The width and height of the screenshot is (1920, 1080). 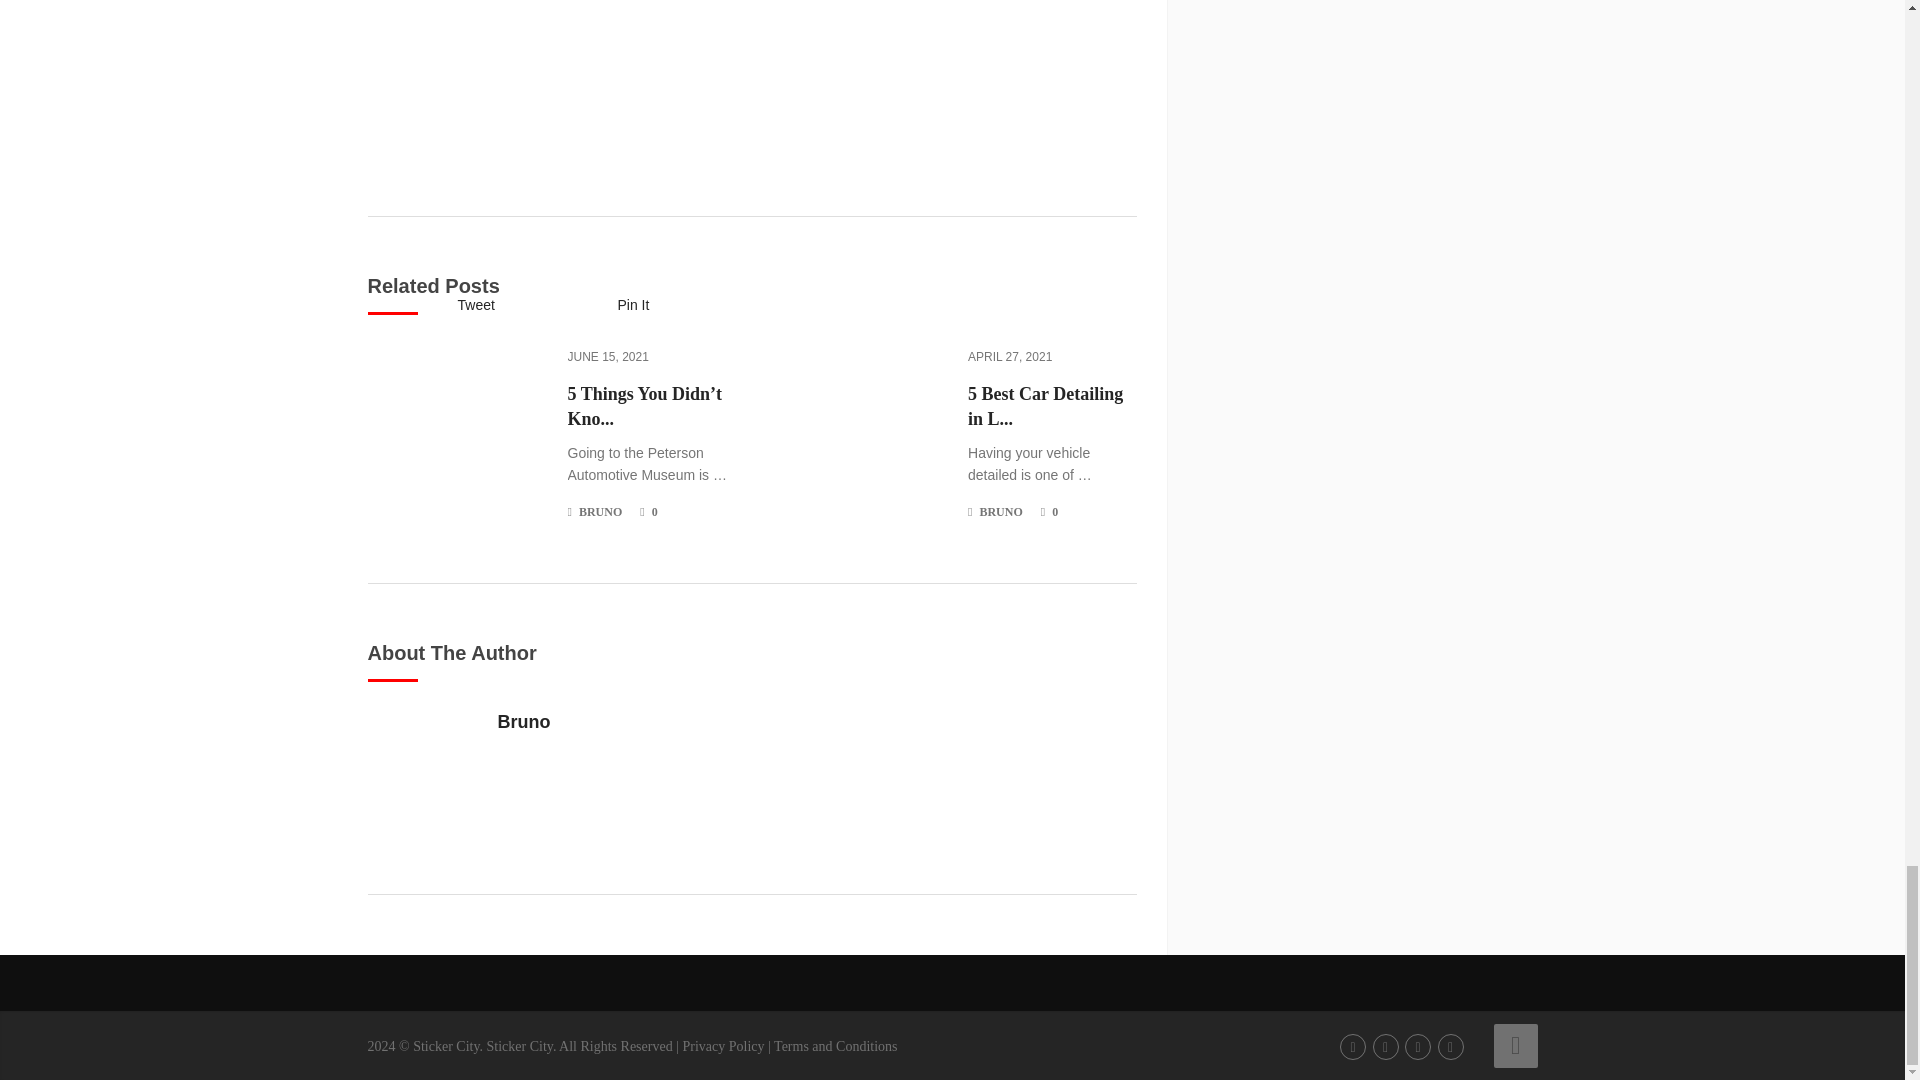 I want to click on Posts by Bruno, so click(x=1000, y=512).